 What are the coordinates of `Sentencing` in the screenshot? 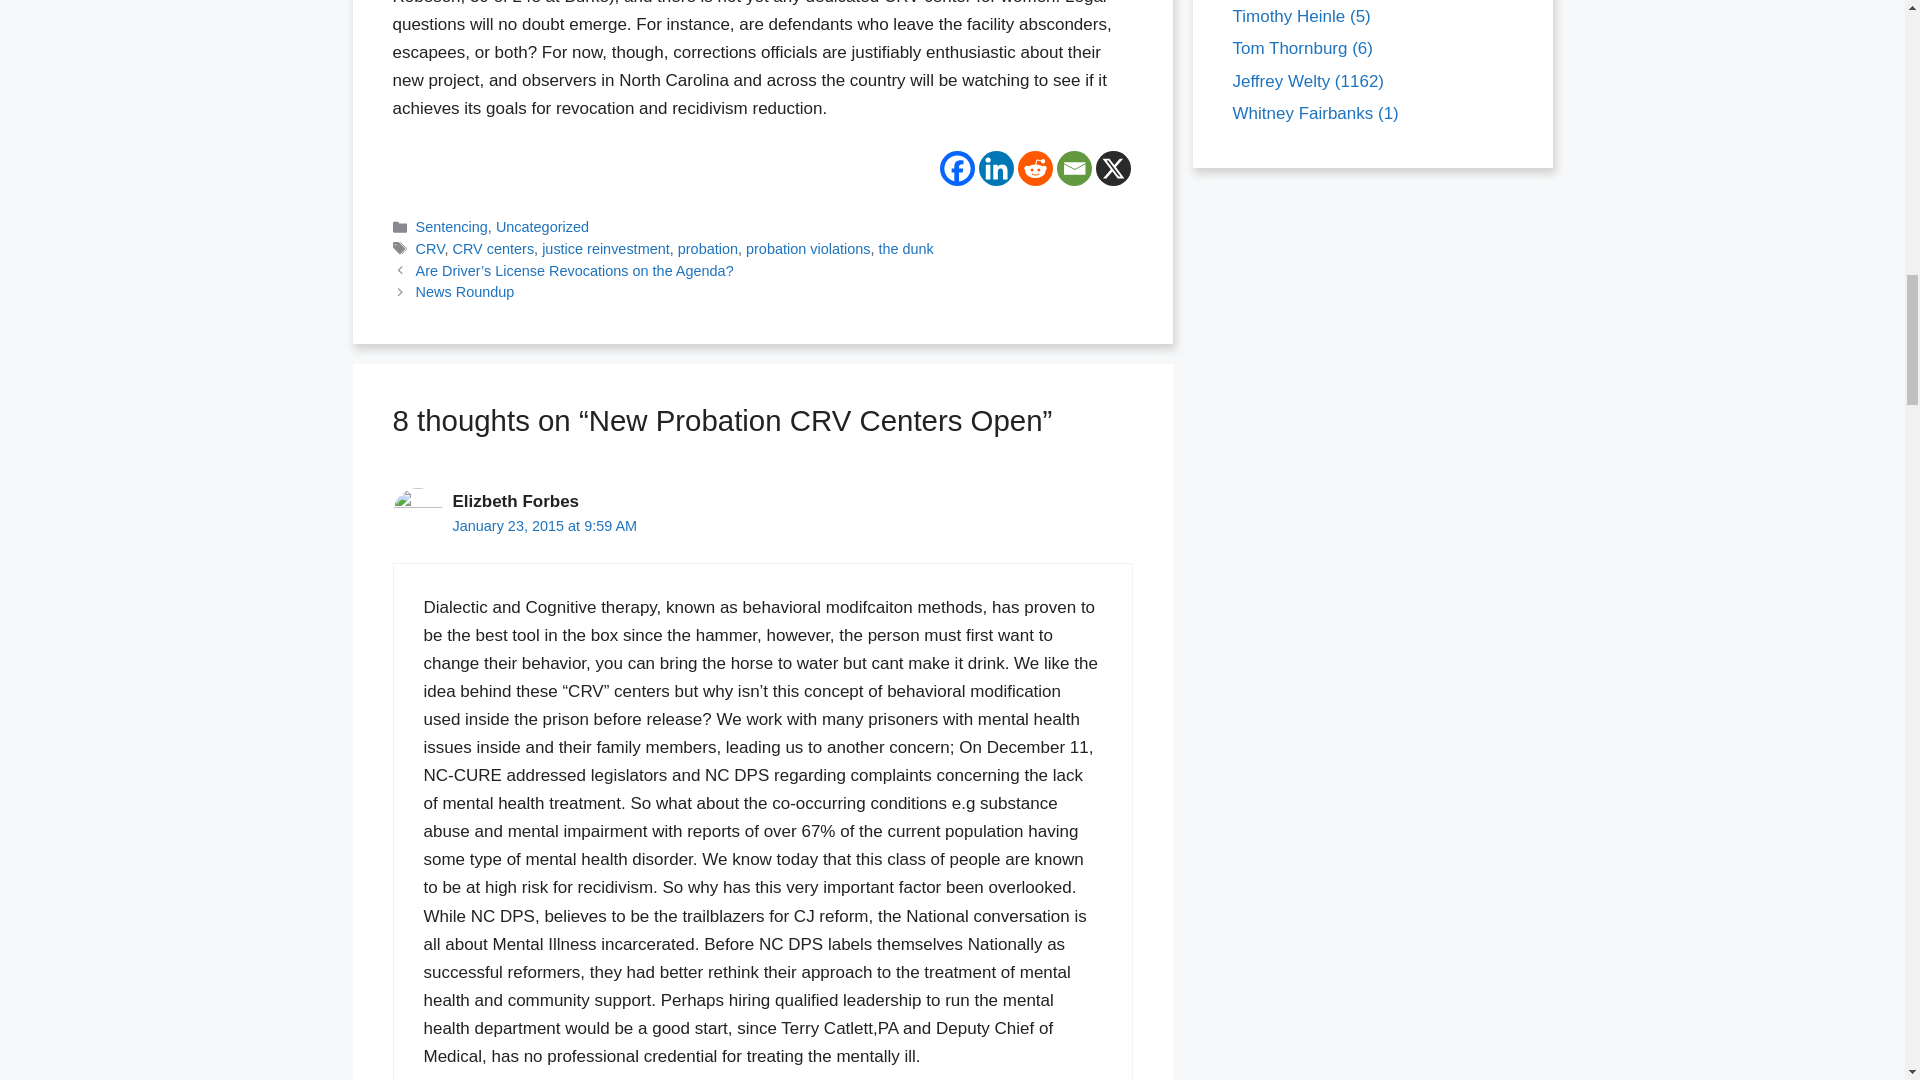 It's located at (452, 227).